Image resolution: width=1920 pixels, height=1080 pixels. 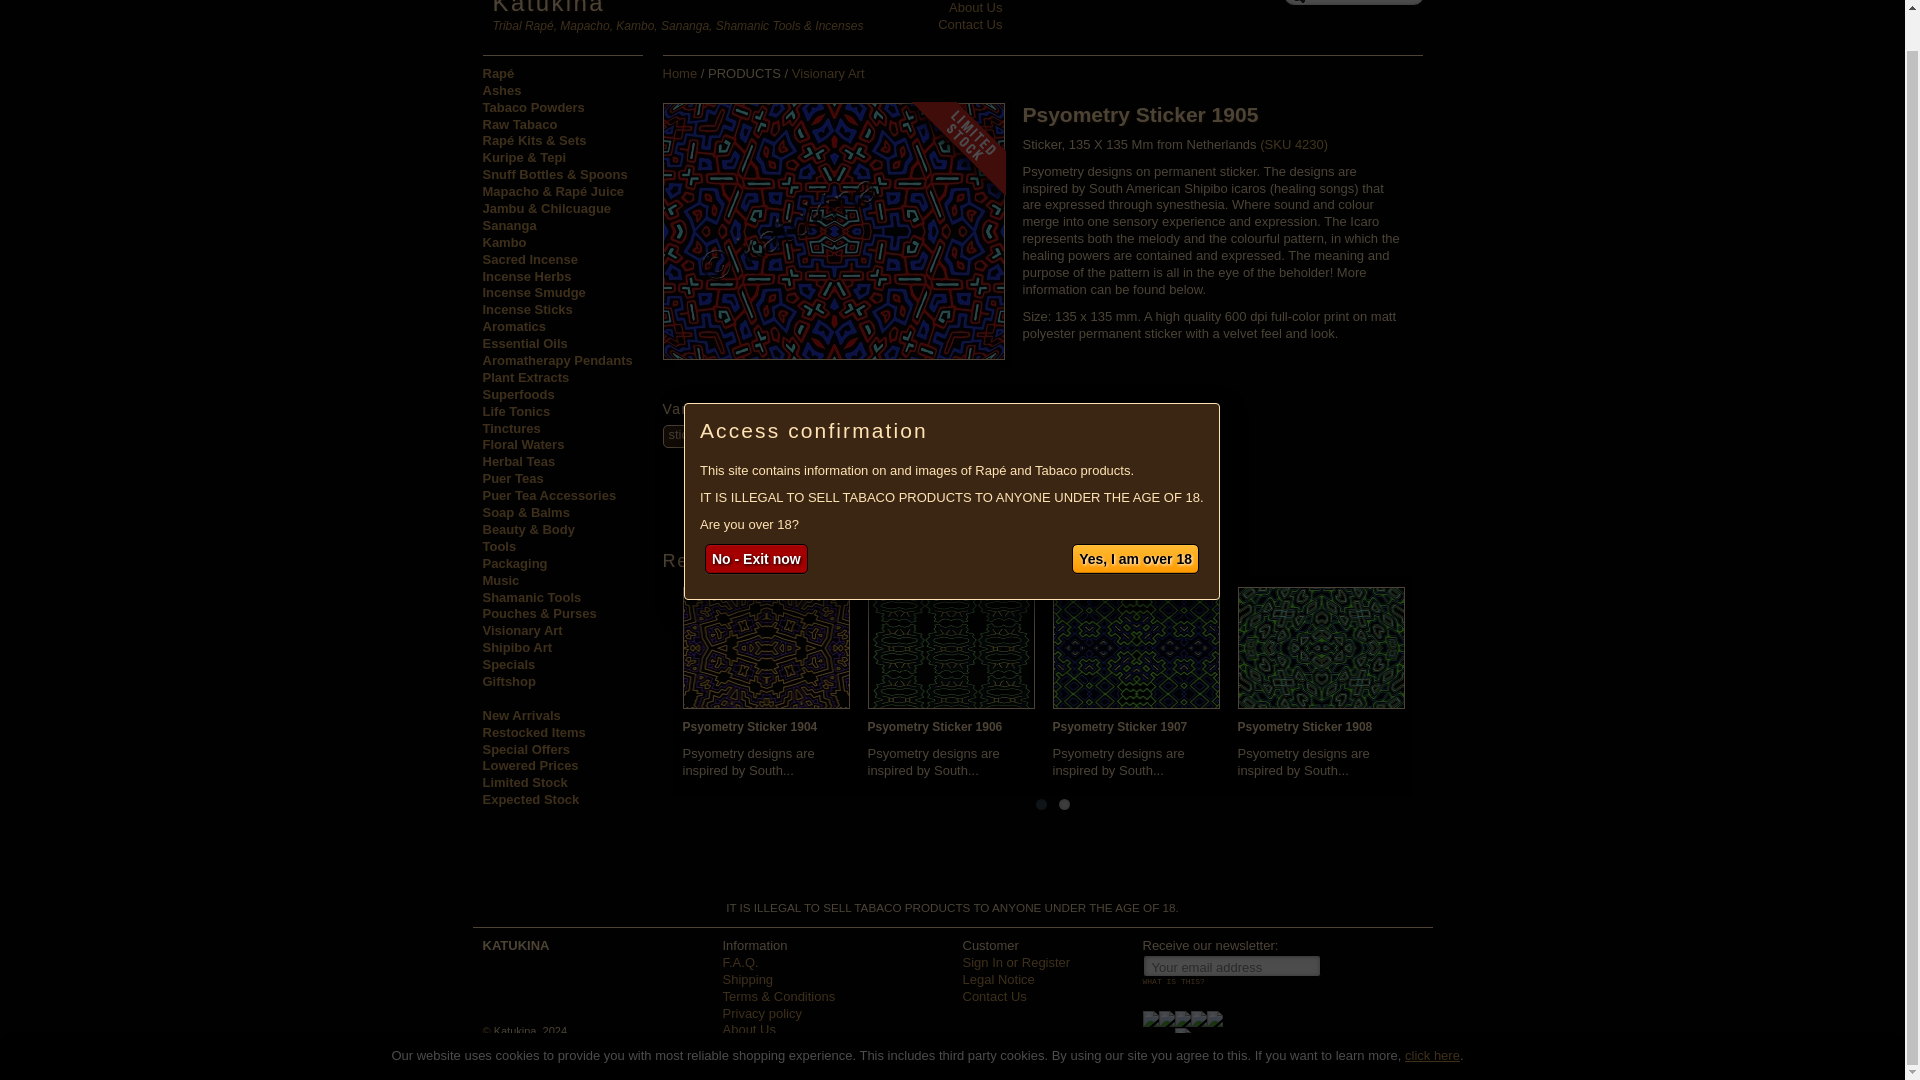 What do you see at coordinates (561, 226) in the screenshot?
I see `Sananga` at bounding box center [561, 226].